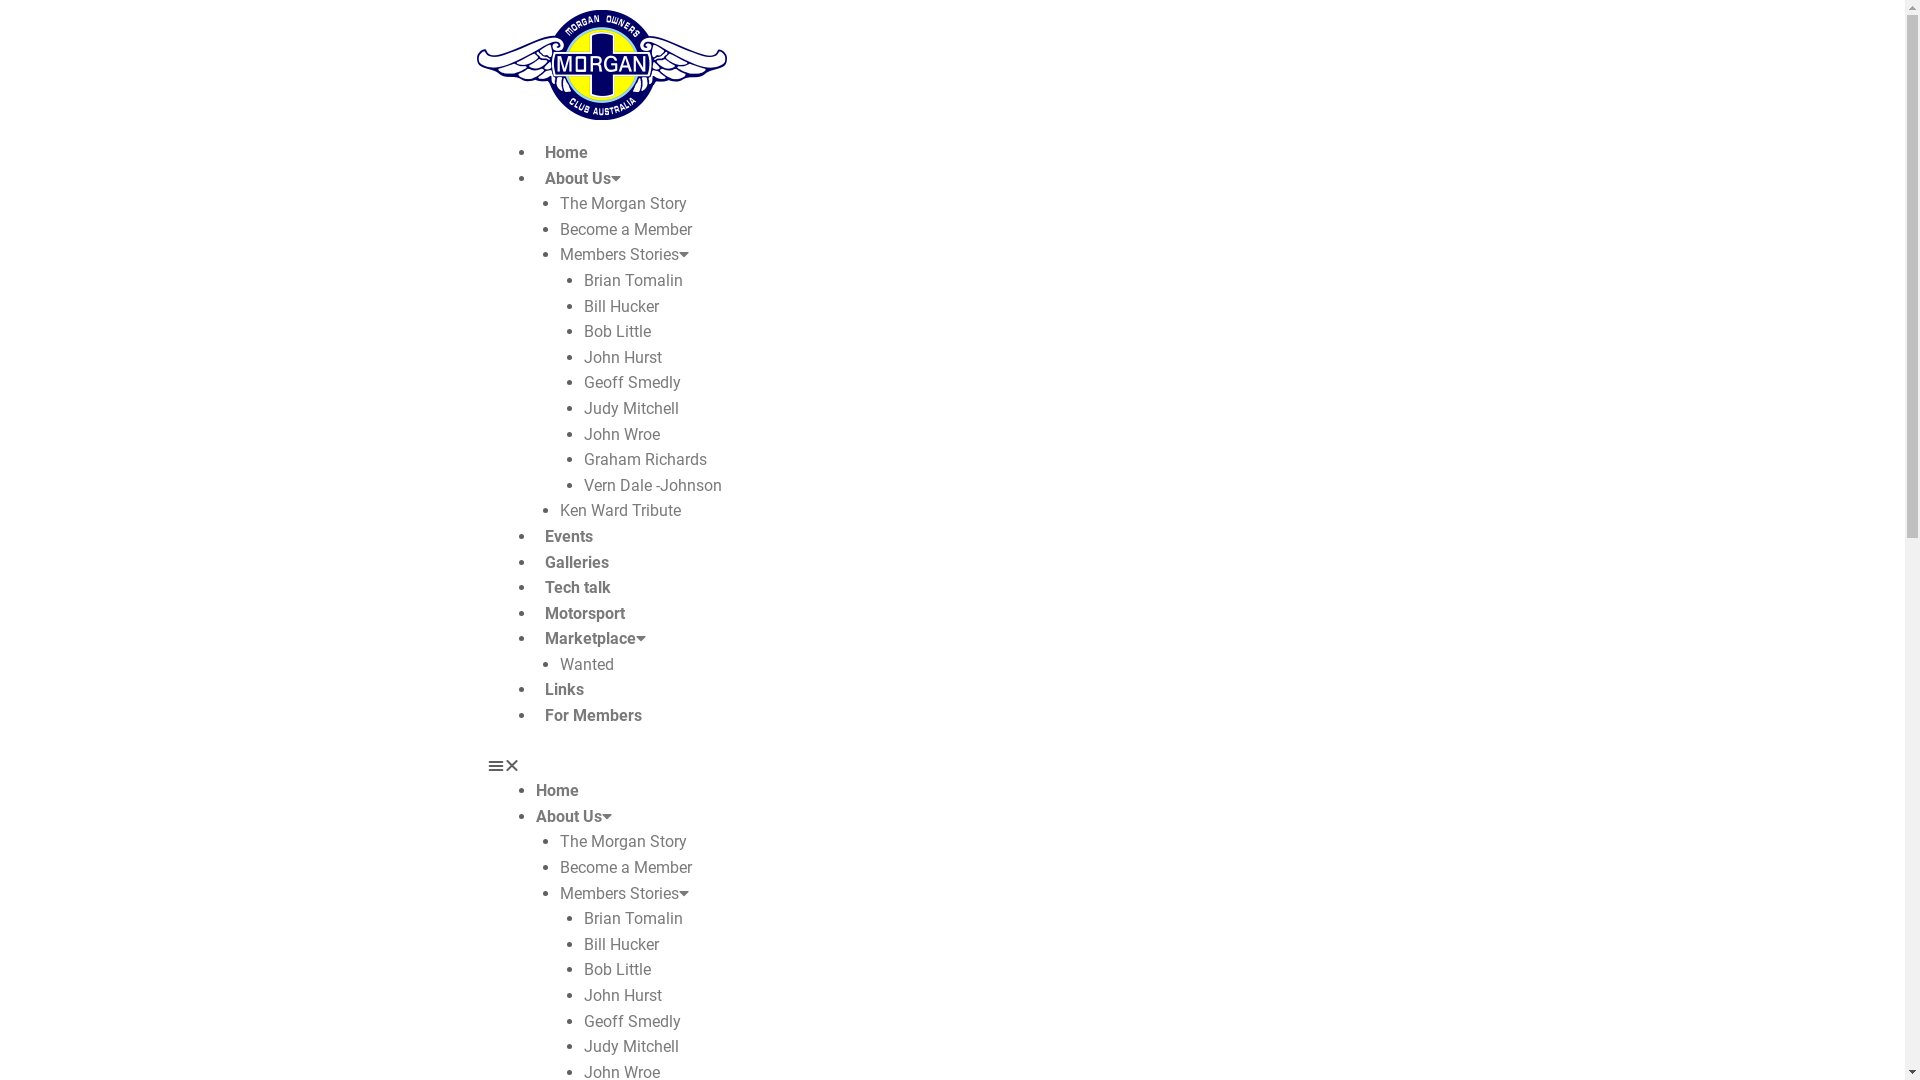 The height and width of the screenshot is (1080, 1920). What do you see at coordinates (585, 614) in the screenshot?
I see `Motorsport` at bounding box center [585, 614].